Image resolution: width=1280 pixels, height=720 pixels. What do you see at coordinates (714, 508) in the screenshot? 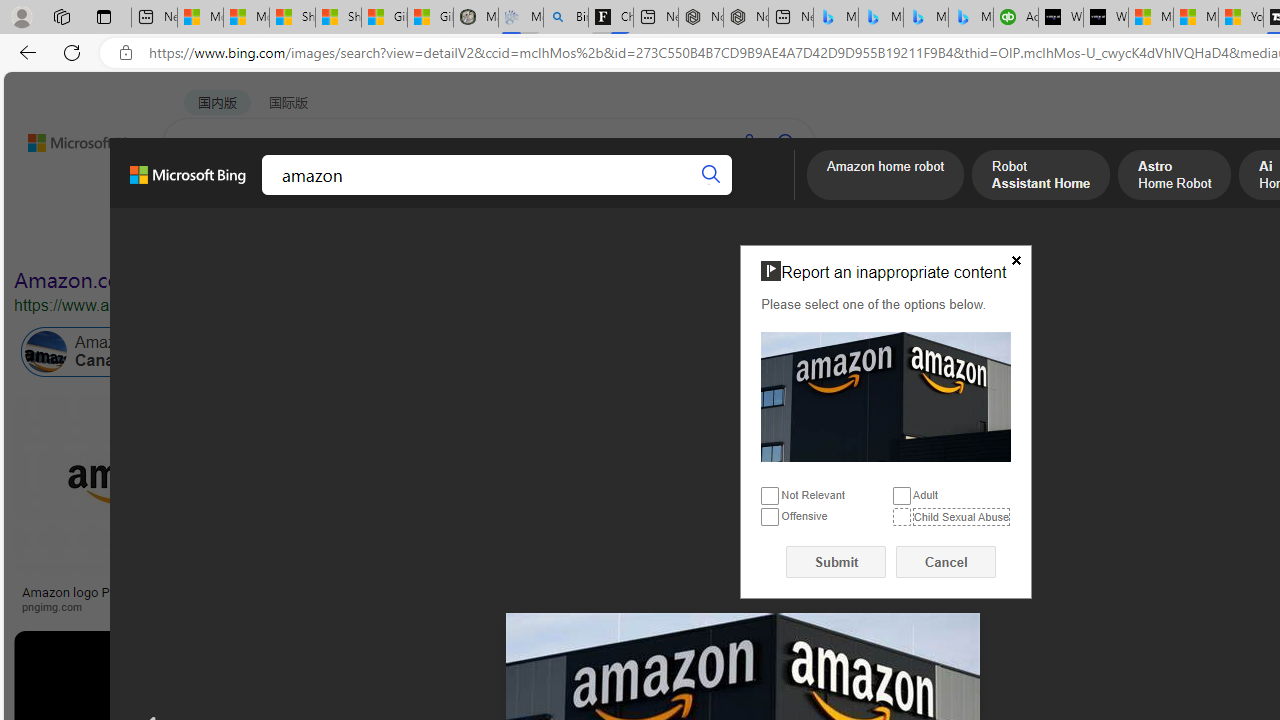
I see `Listen: What's next for Amazon?usatoday.comSave` at bounding box center [714, 508].